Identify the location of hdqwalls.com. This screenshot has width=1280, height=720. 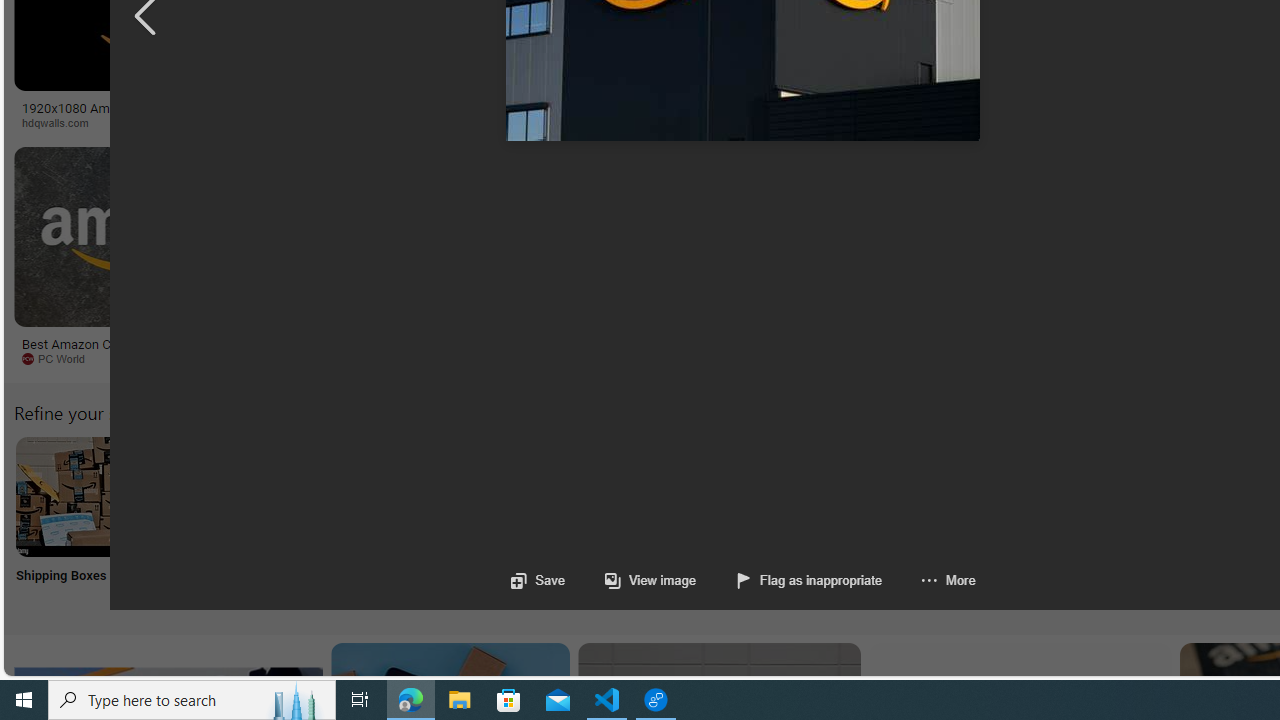
(168, 123).